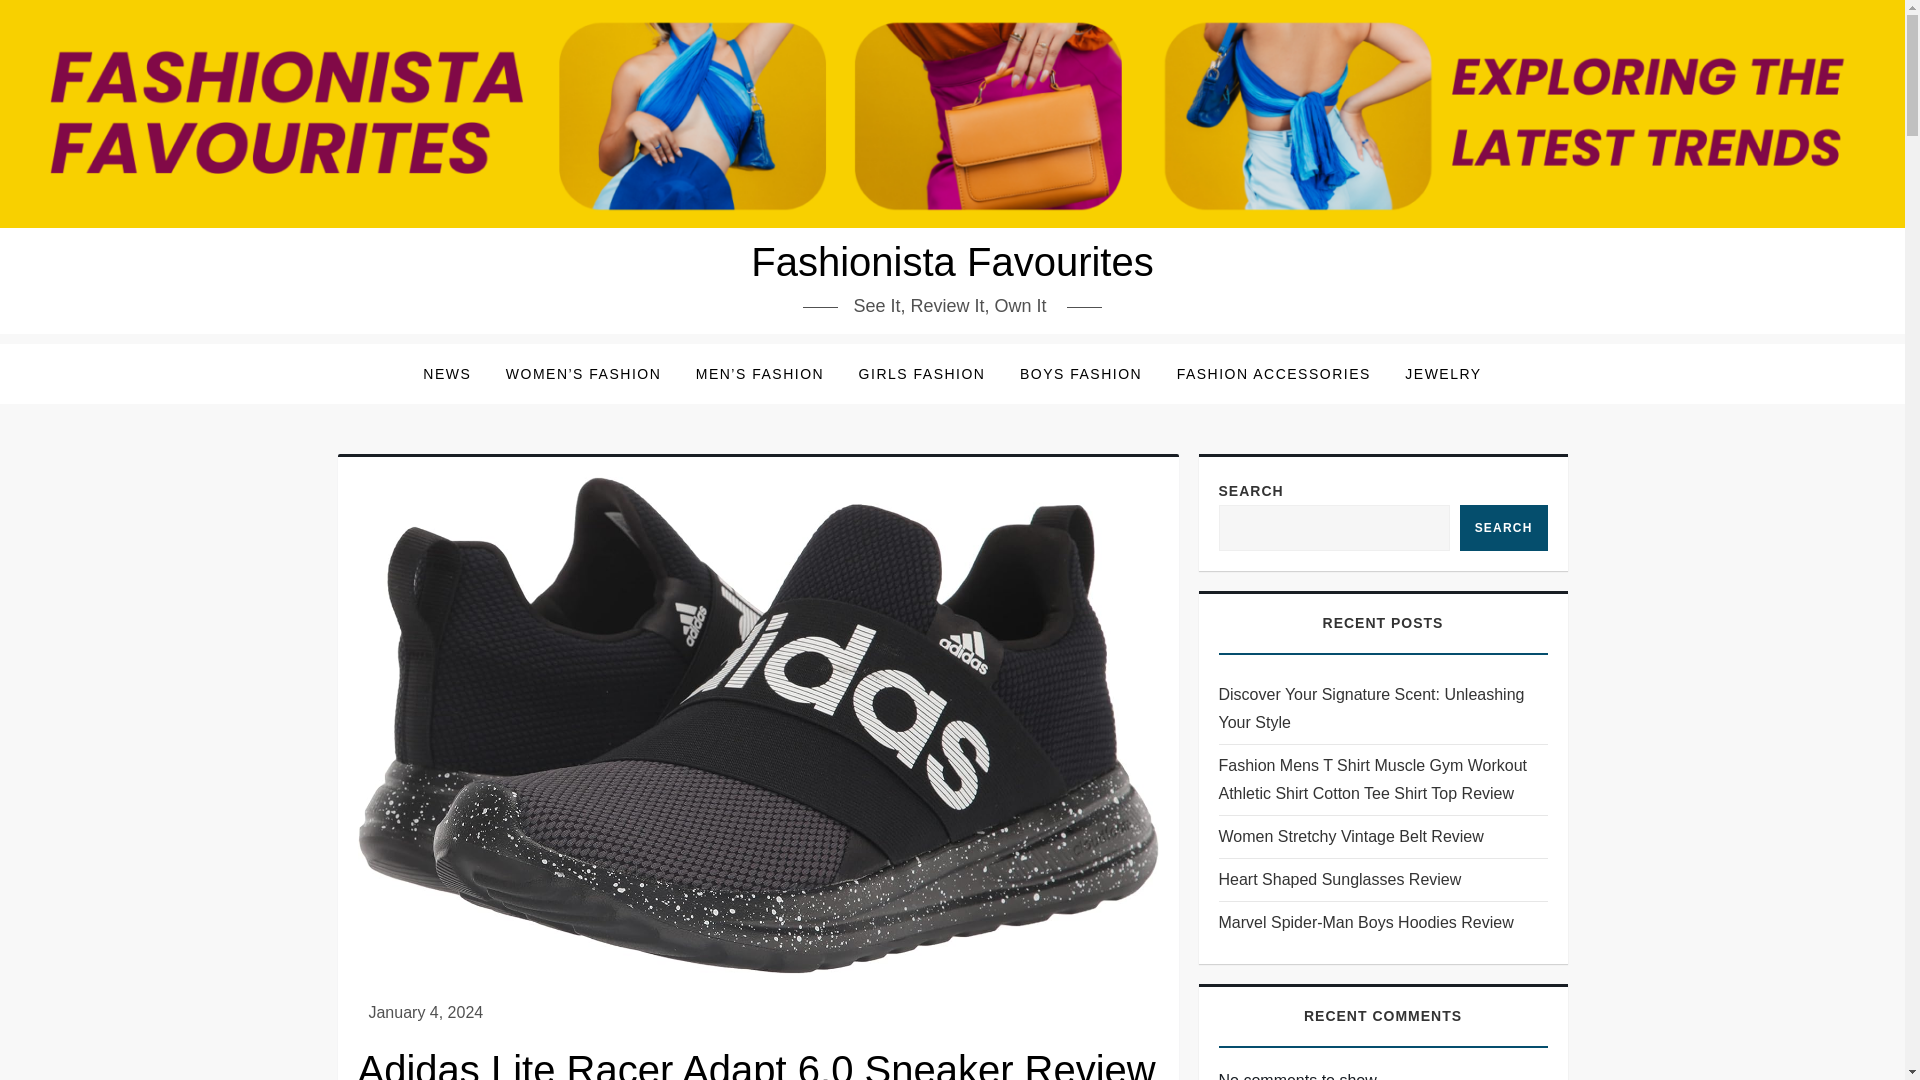 Image resolution: width=1920 pixels, height=1080 pixels. Describe the element at coordinates (446, 374) in the screenshot. I see `NEWS` at that location.